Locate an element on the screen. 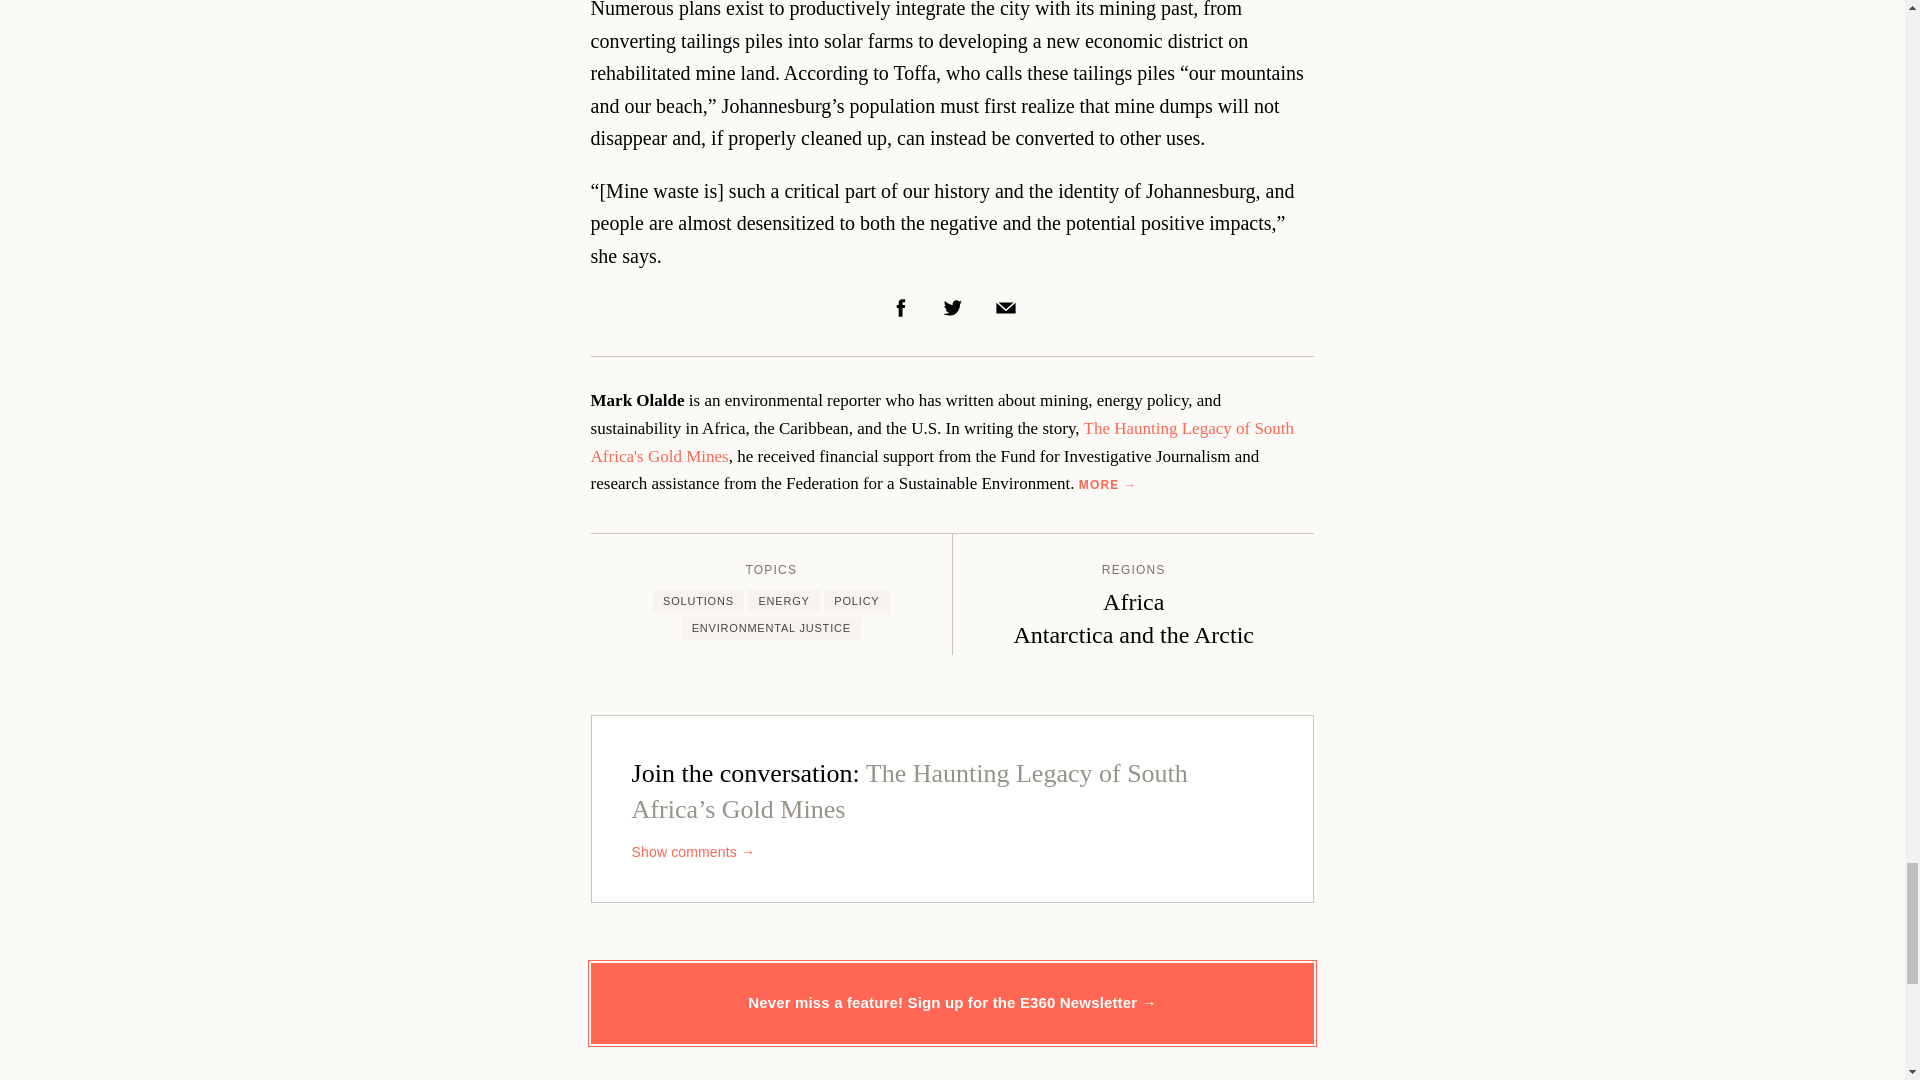 This screenshot has width=1920, height=1080. Africa is located at coordinates (1132, 601).